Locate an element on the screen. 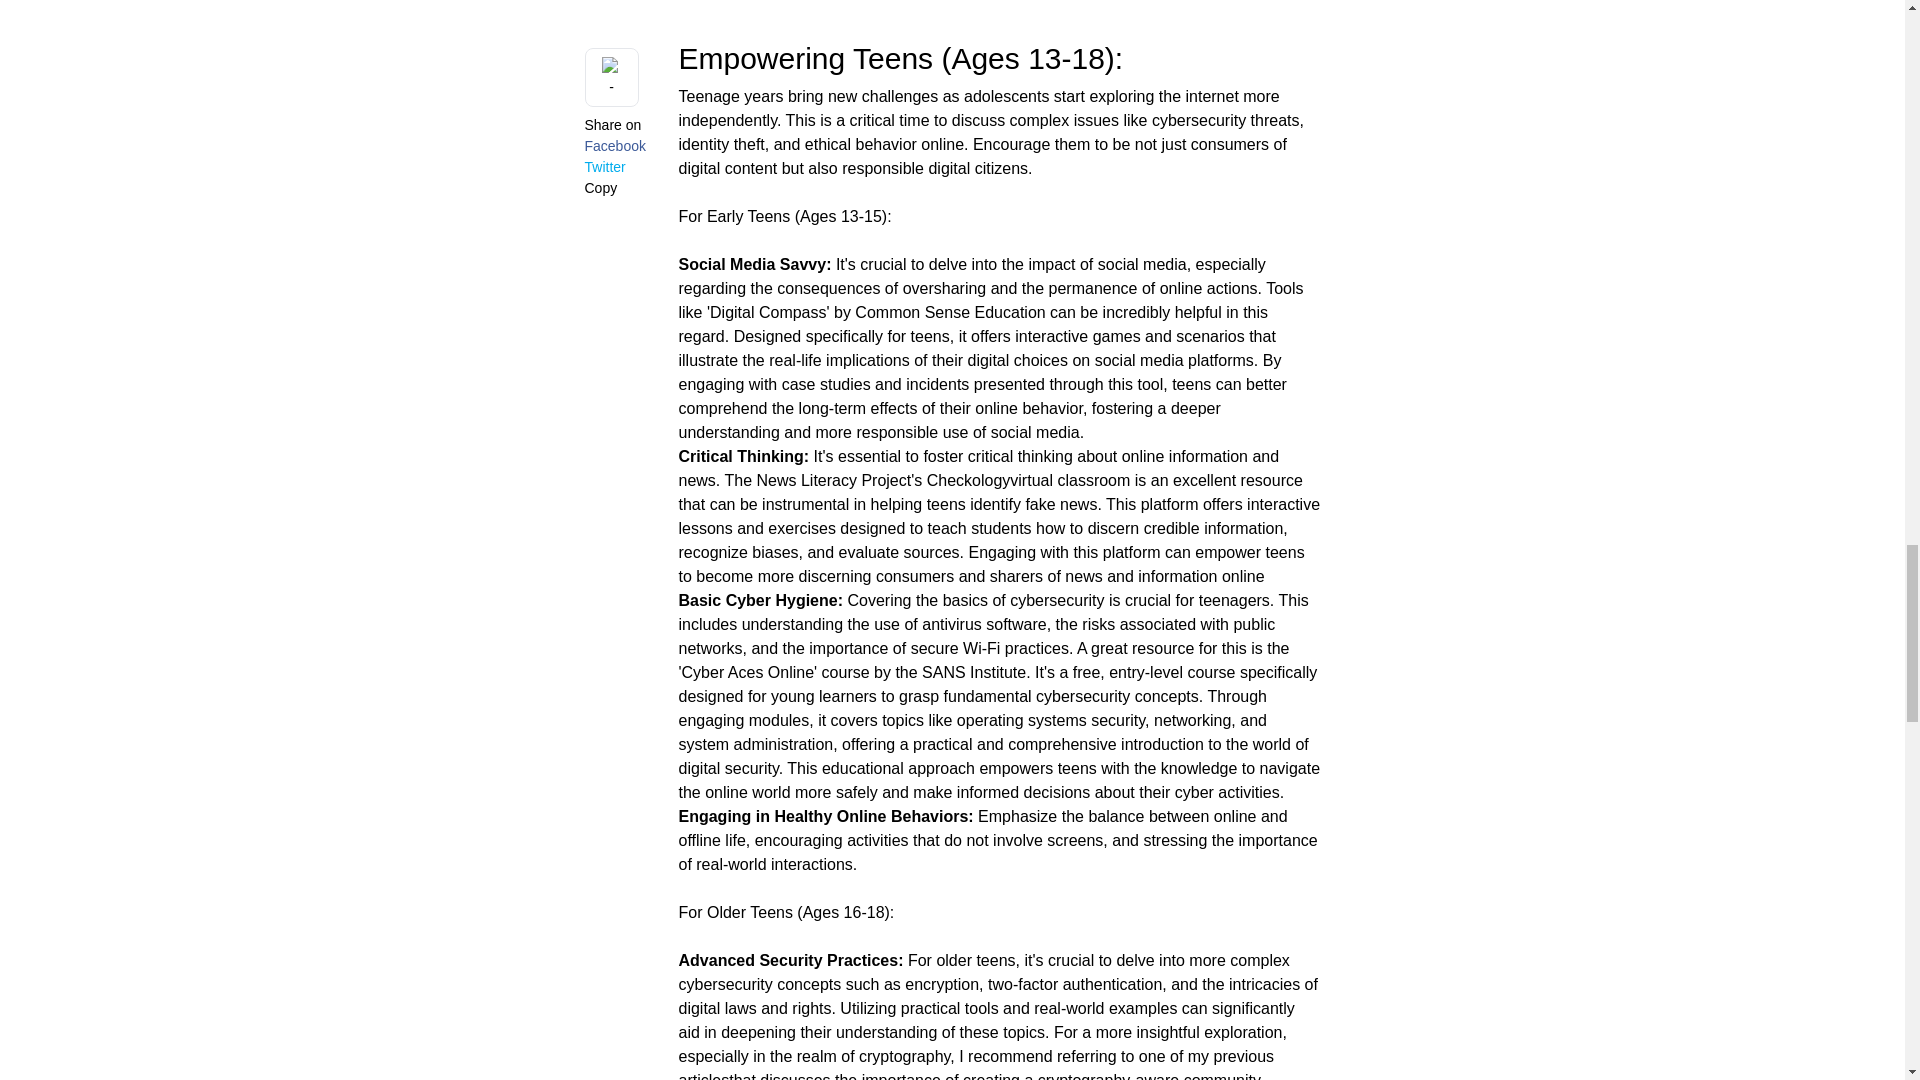 The height and width of the screenshot is (1080, 1920). my previous articles is located at coordinates (976, 1064).